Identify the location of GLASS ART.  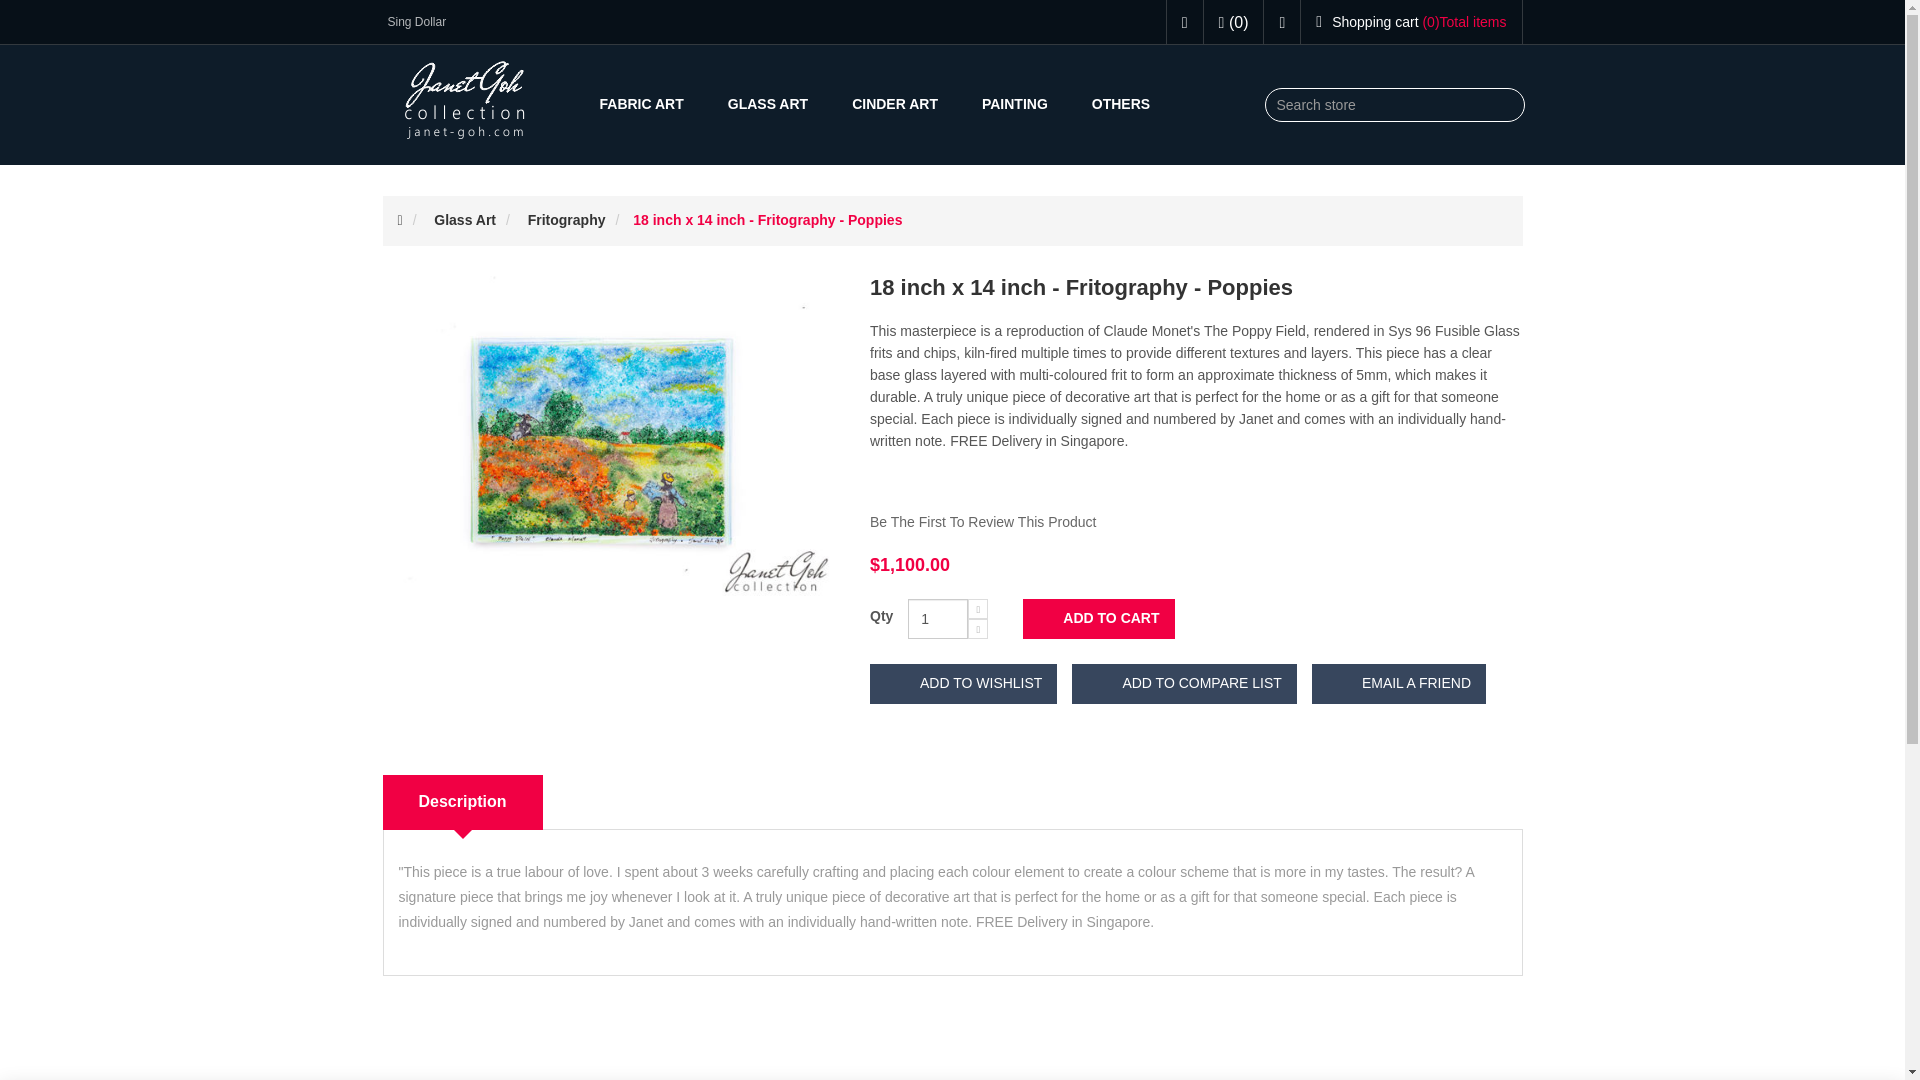
(768, 104).